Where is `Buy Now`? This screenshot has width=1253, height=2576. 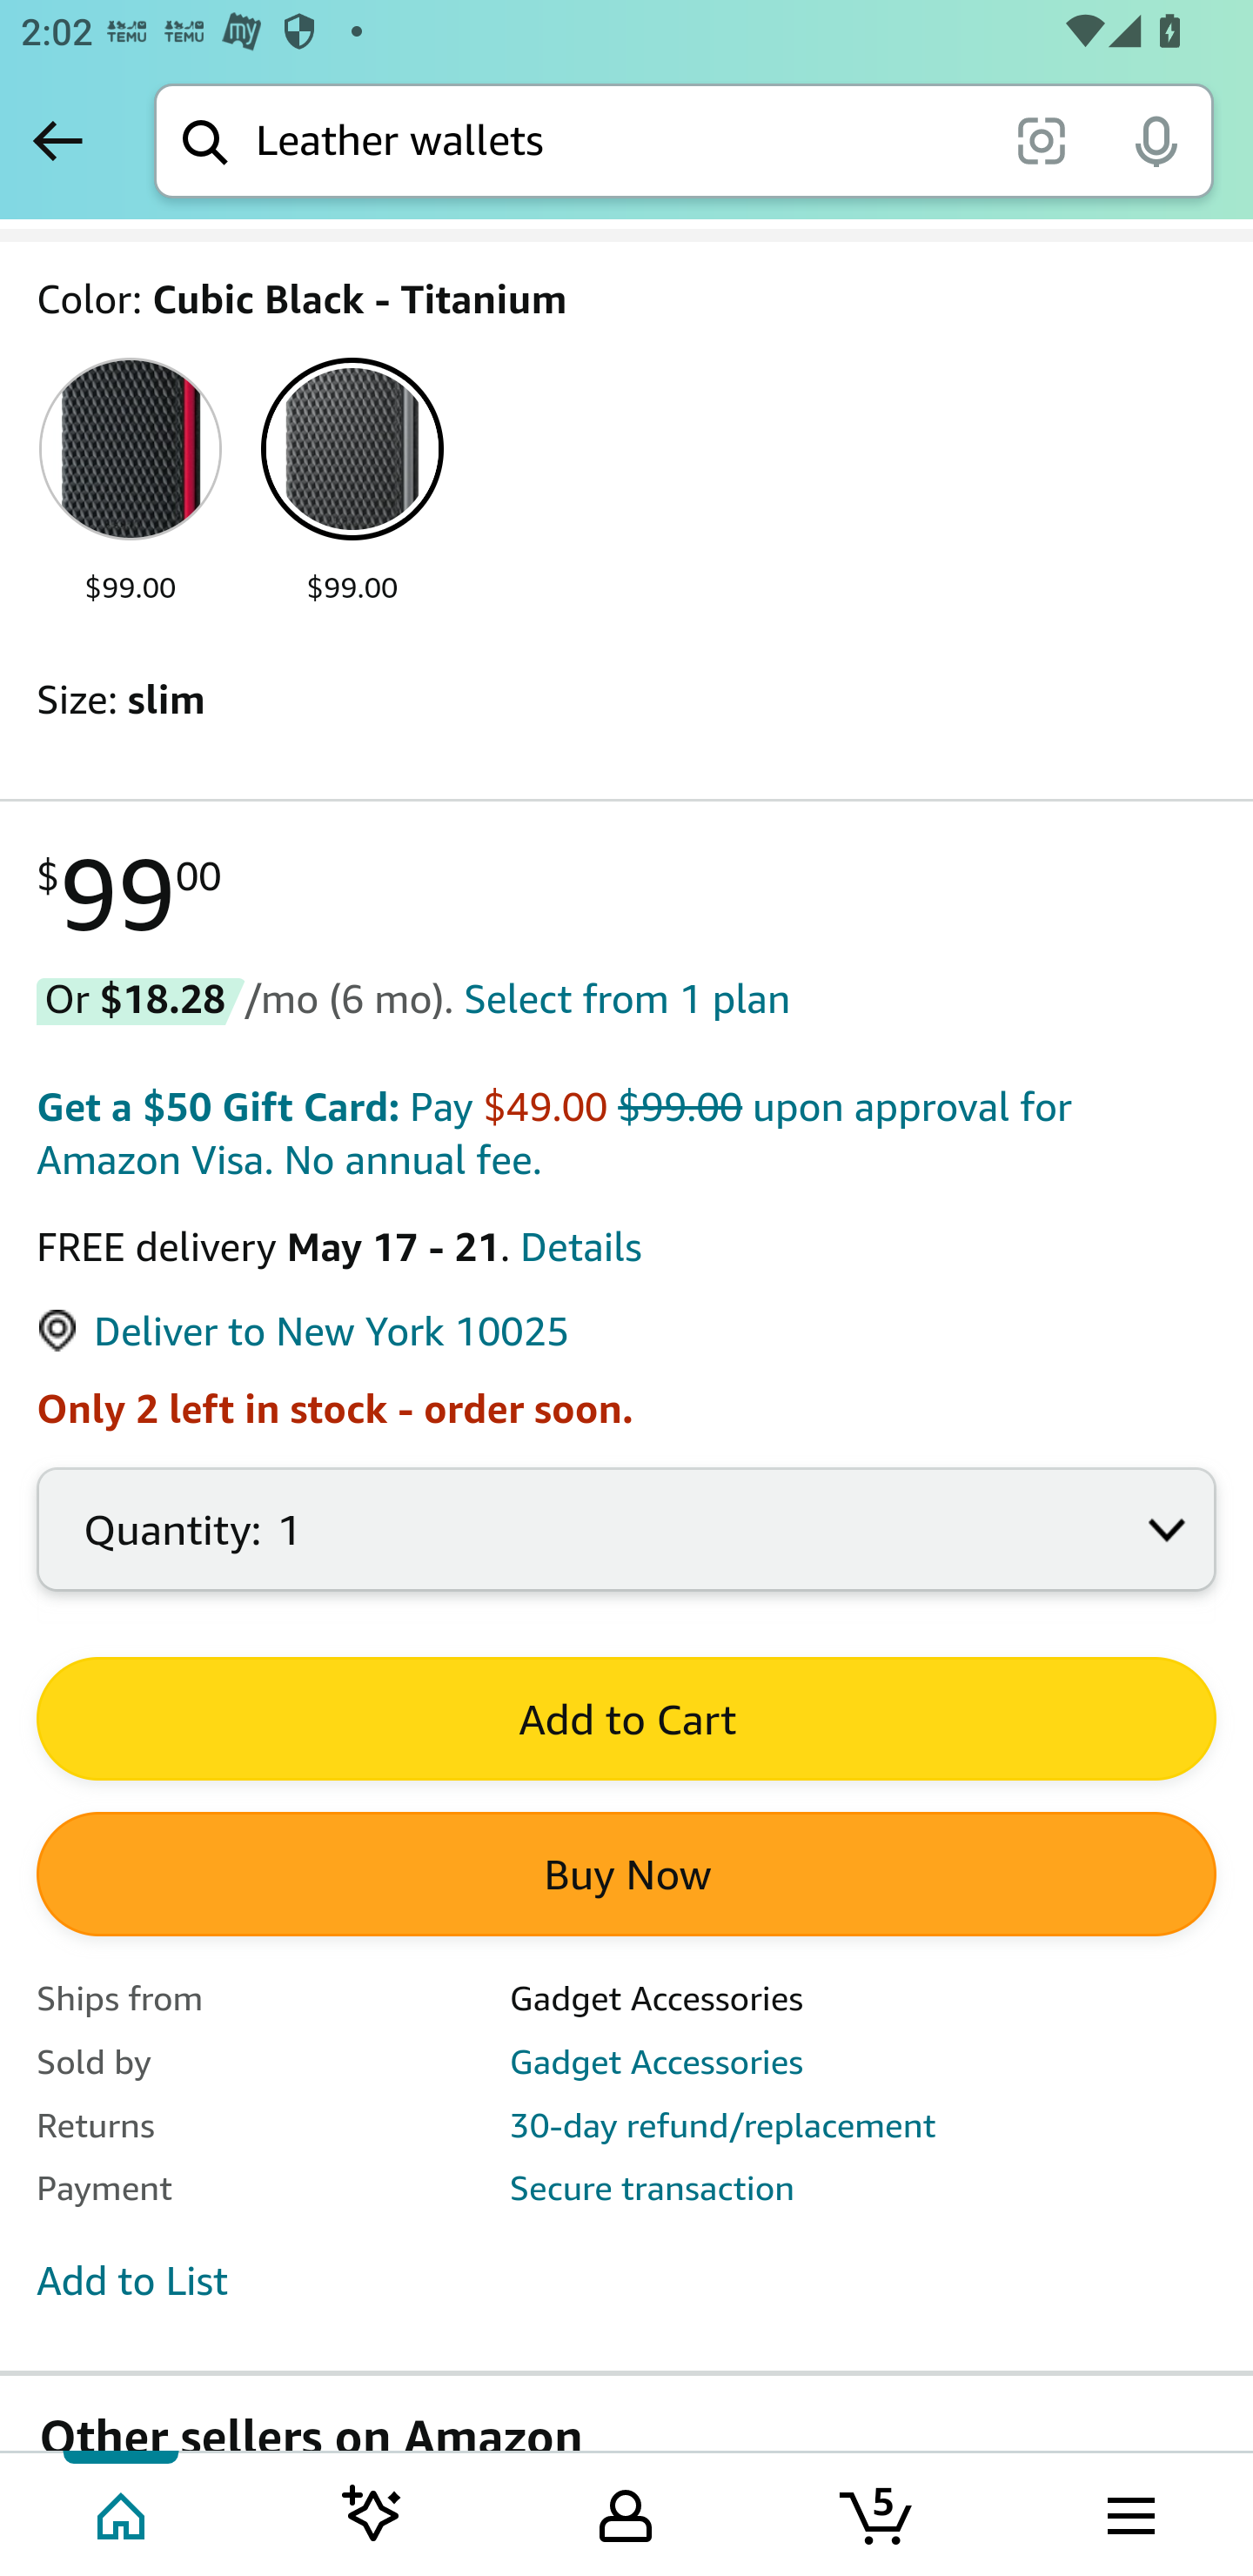 Buy Now is located at coordinates (626, 1873).